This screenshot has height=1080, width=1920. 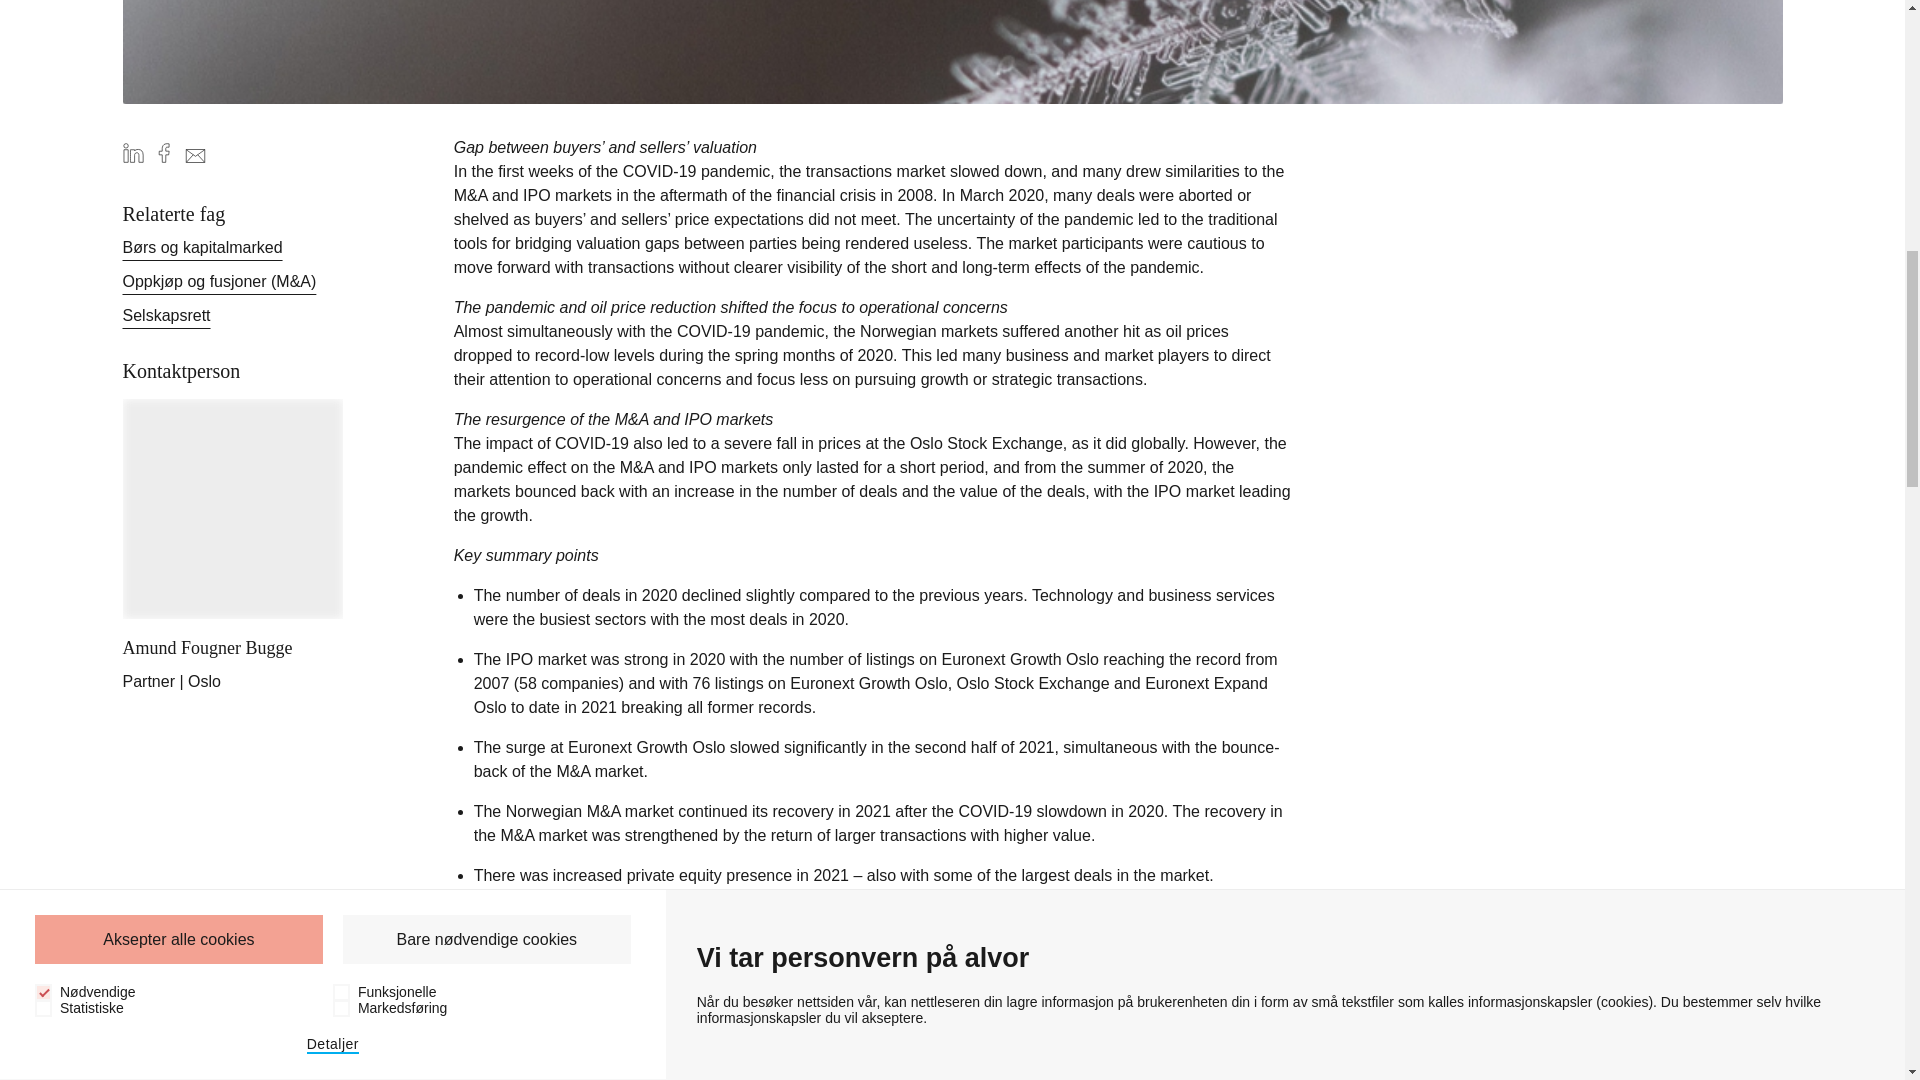 I want to click on PHPSESSID, so click(x=1526, y=162).